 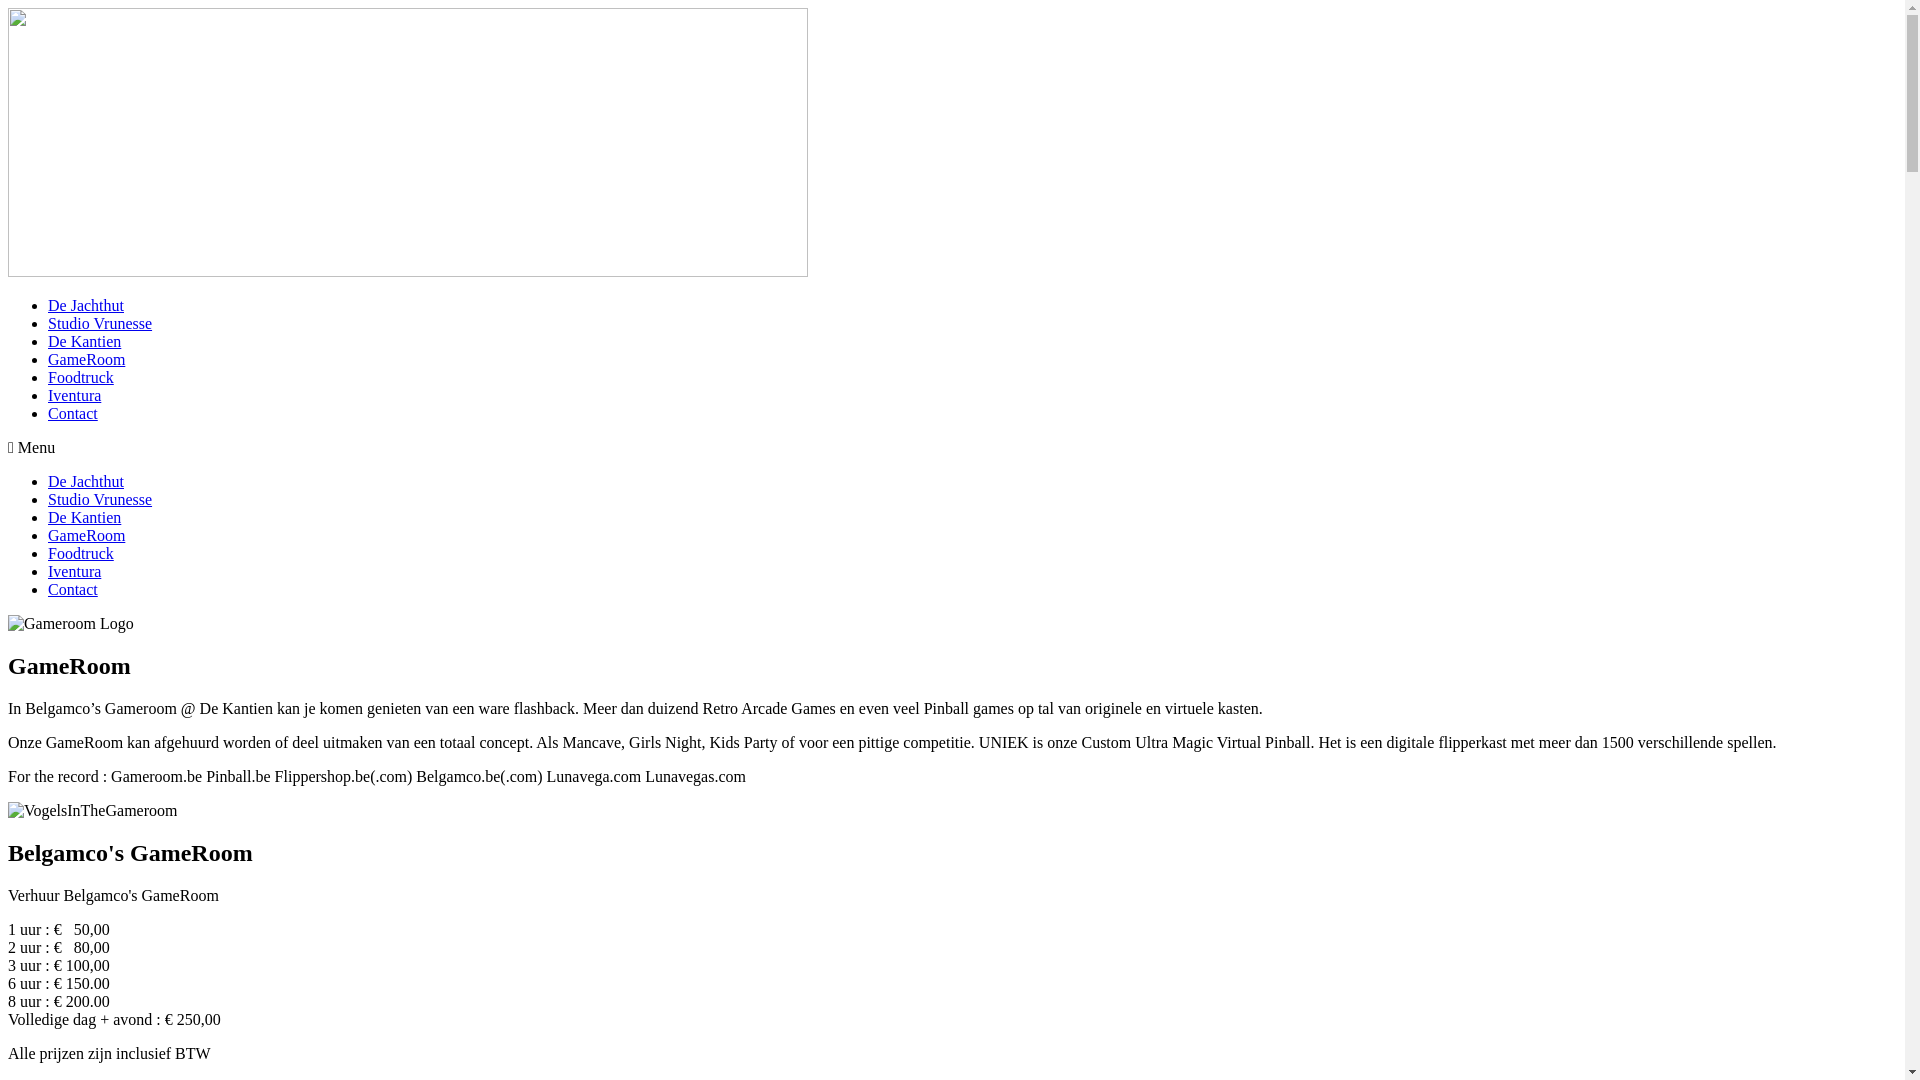 What do you see at coordinates (84, 342) in the screenshot?
I see `De Kantien` at bounding box center [84, 342].